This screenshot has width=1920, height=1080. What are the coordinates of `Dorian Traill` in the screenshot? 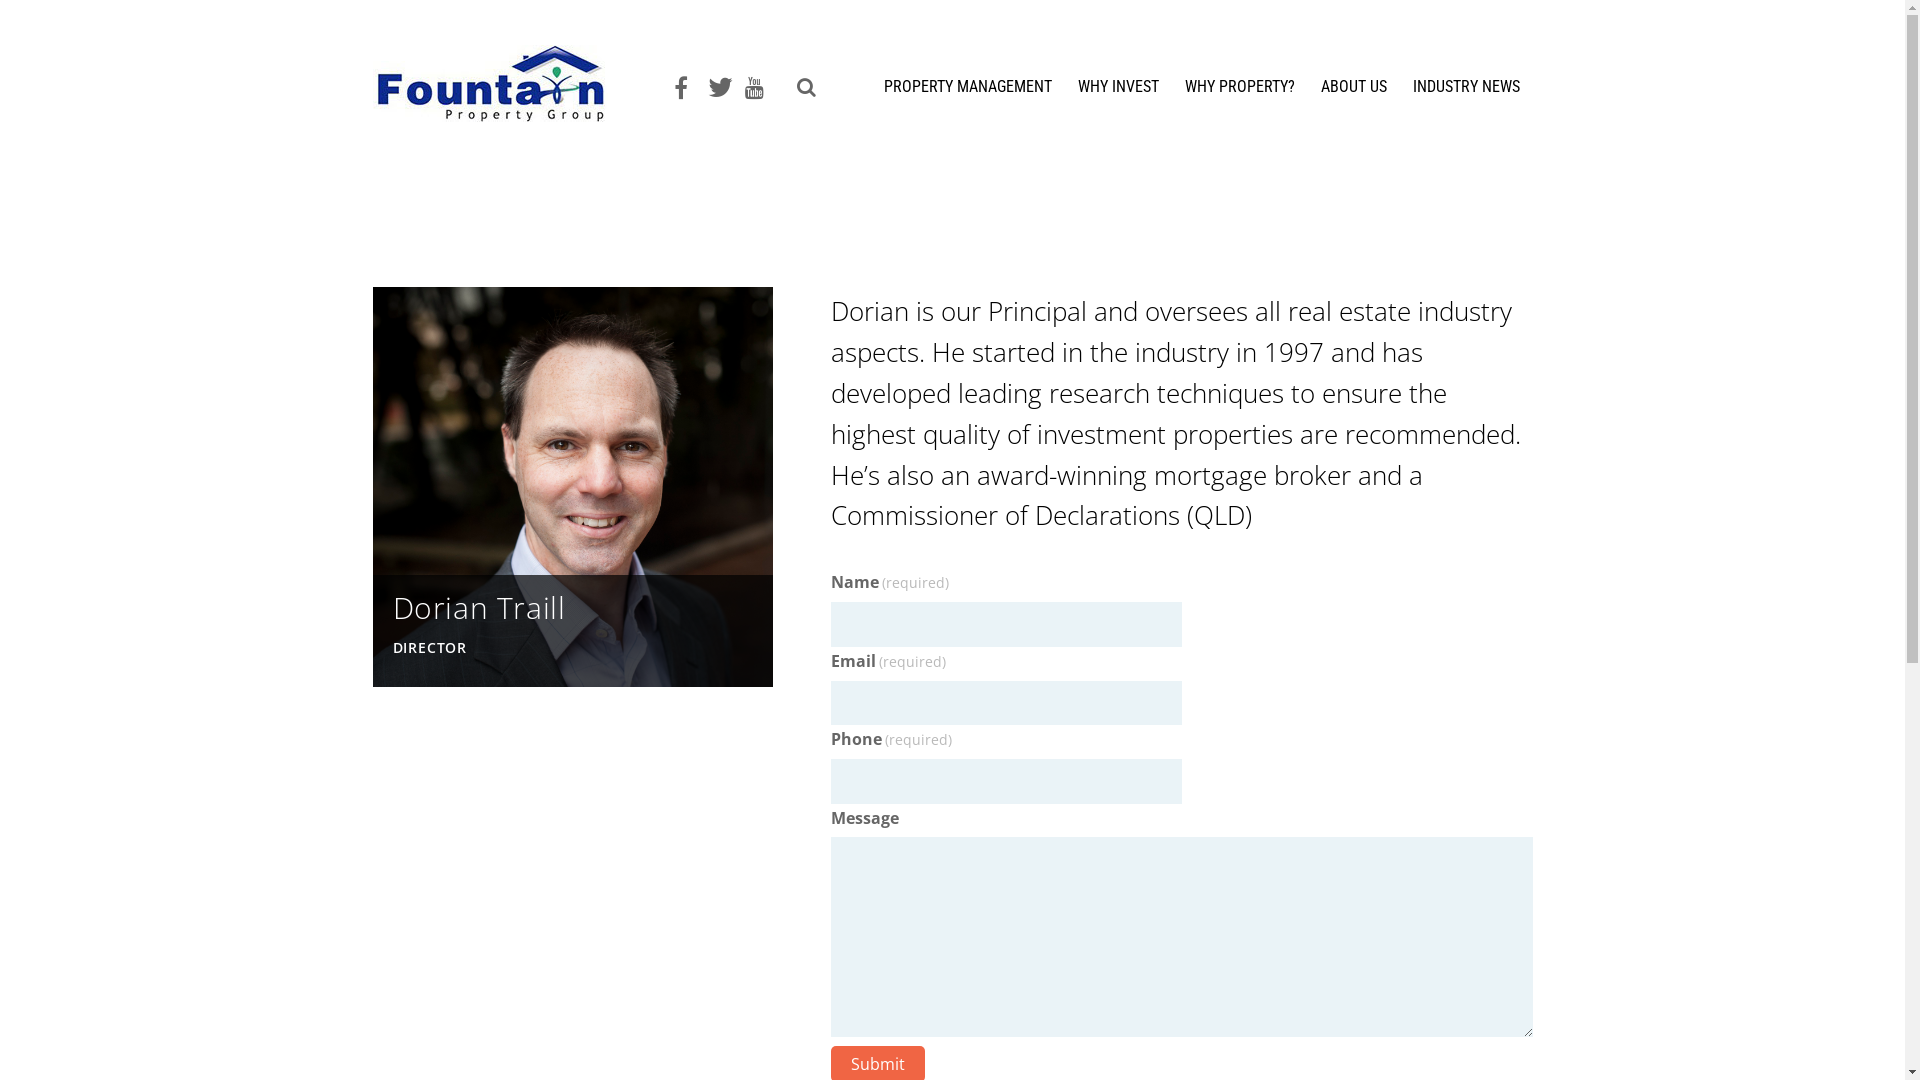 It's located at (478, 608).